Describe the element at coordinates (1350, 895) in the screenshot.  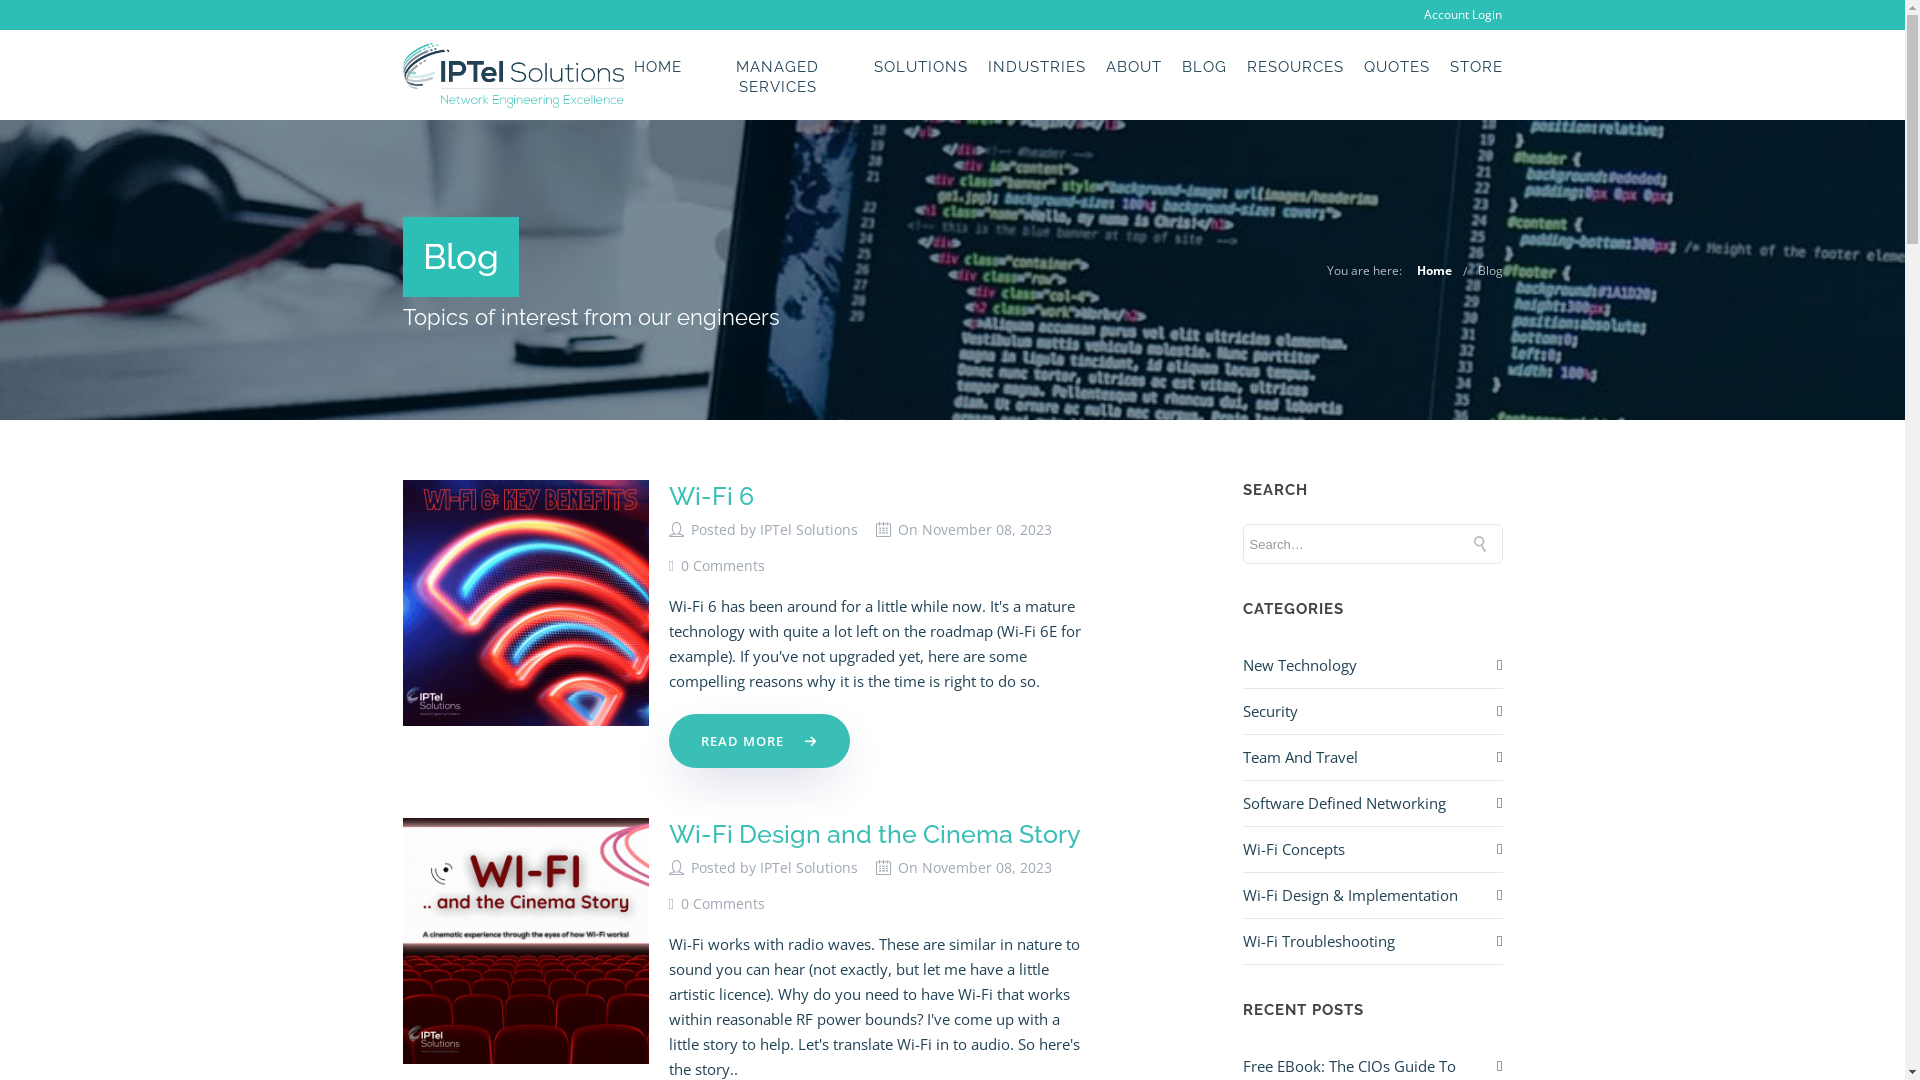
I see `Wi-Fi Design & Implementation` at that location.